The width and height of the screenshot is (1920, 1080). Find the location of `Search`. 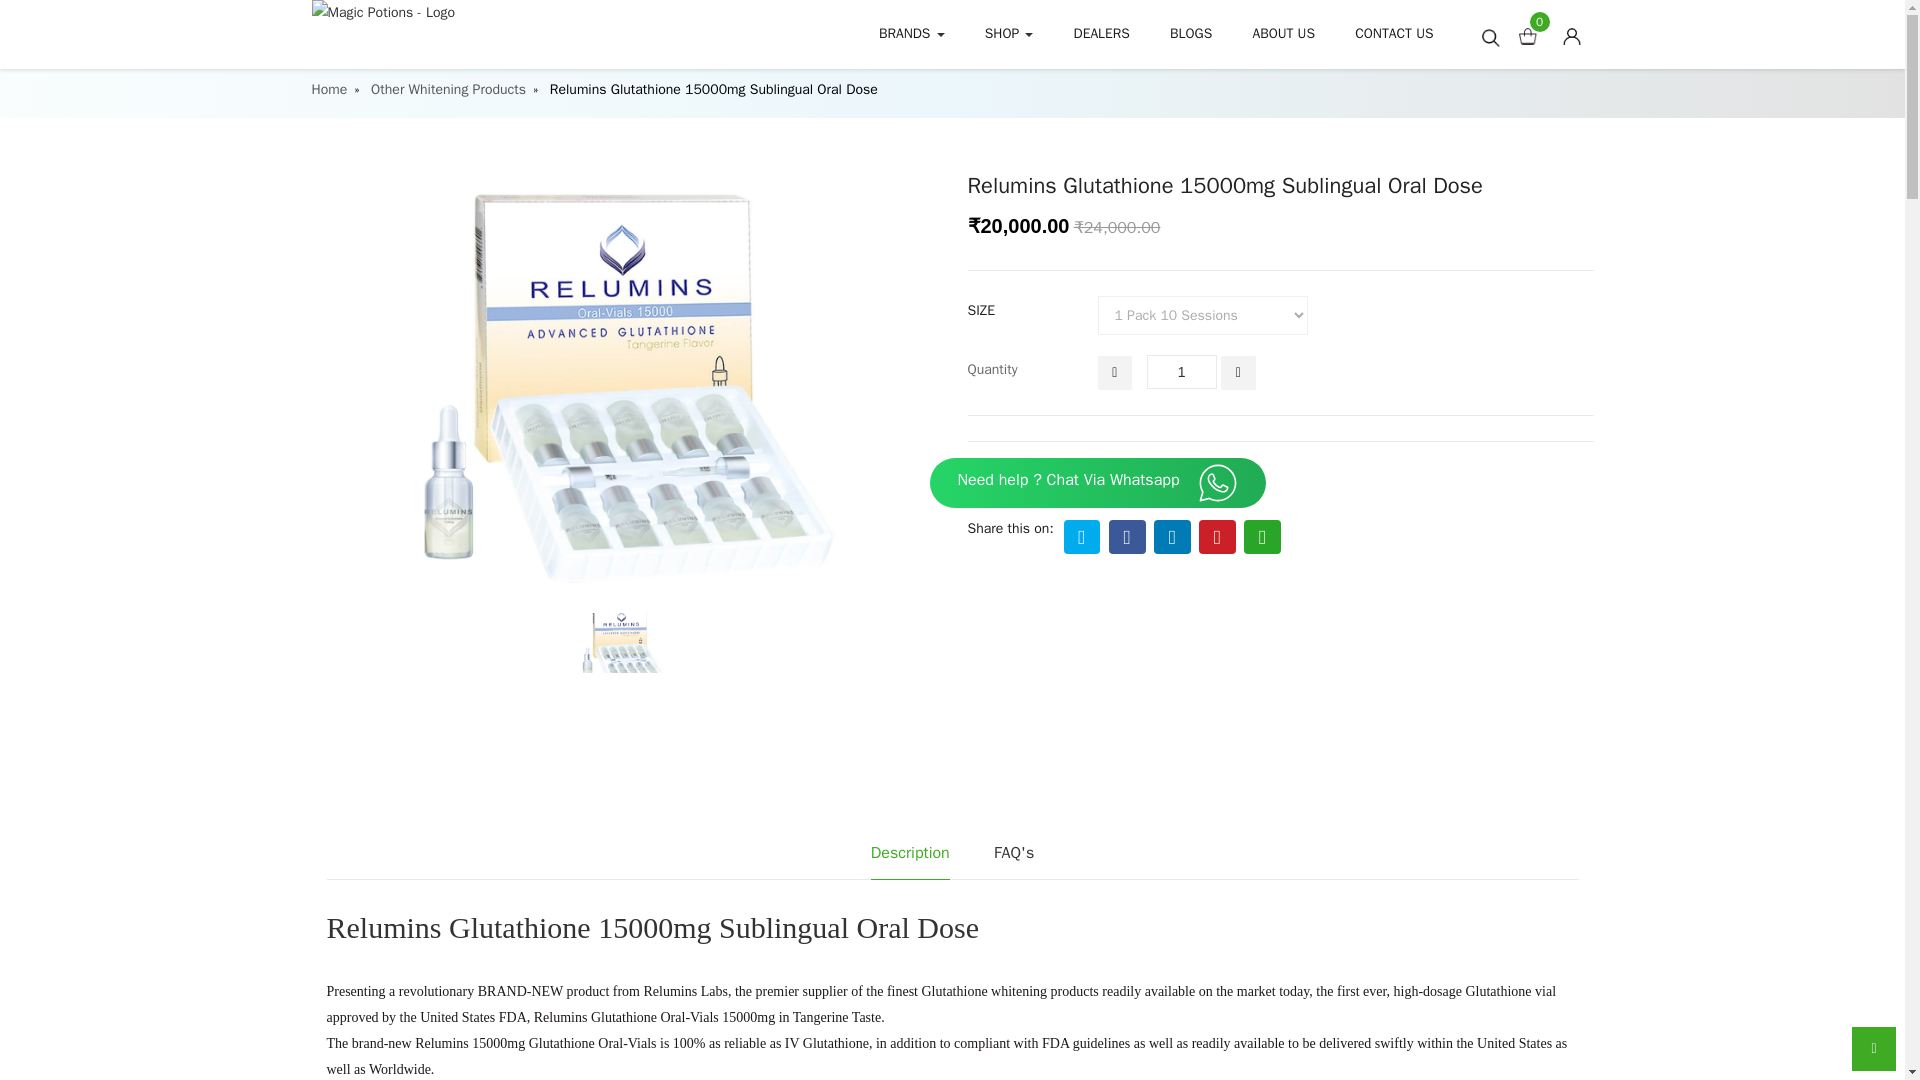

Search is located at coordinates (1490, 38).